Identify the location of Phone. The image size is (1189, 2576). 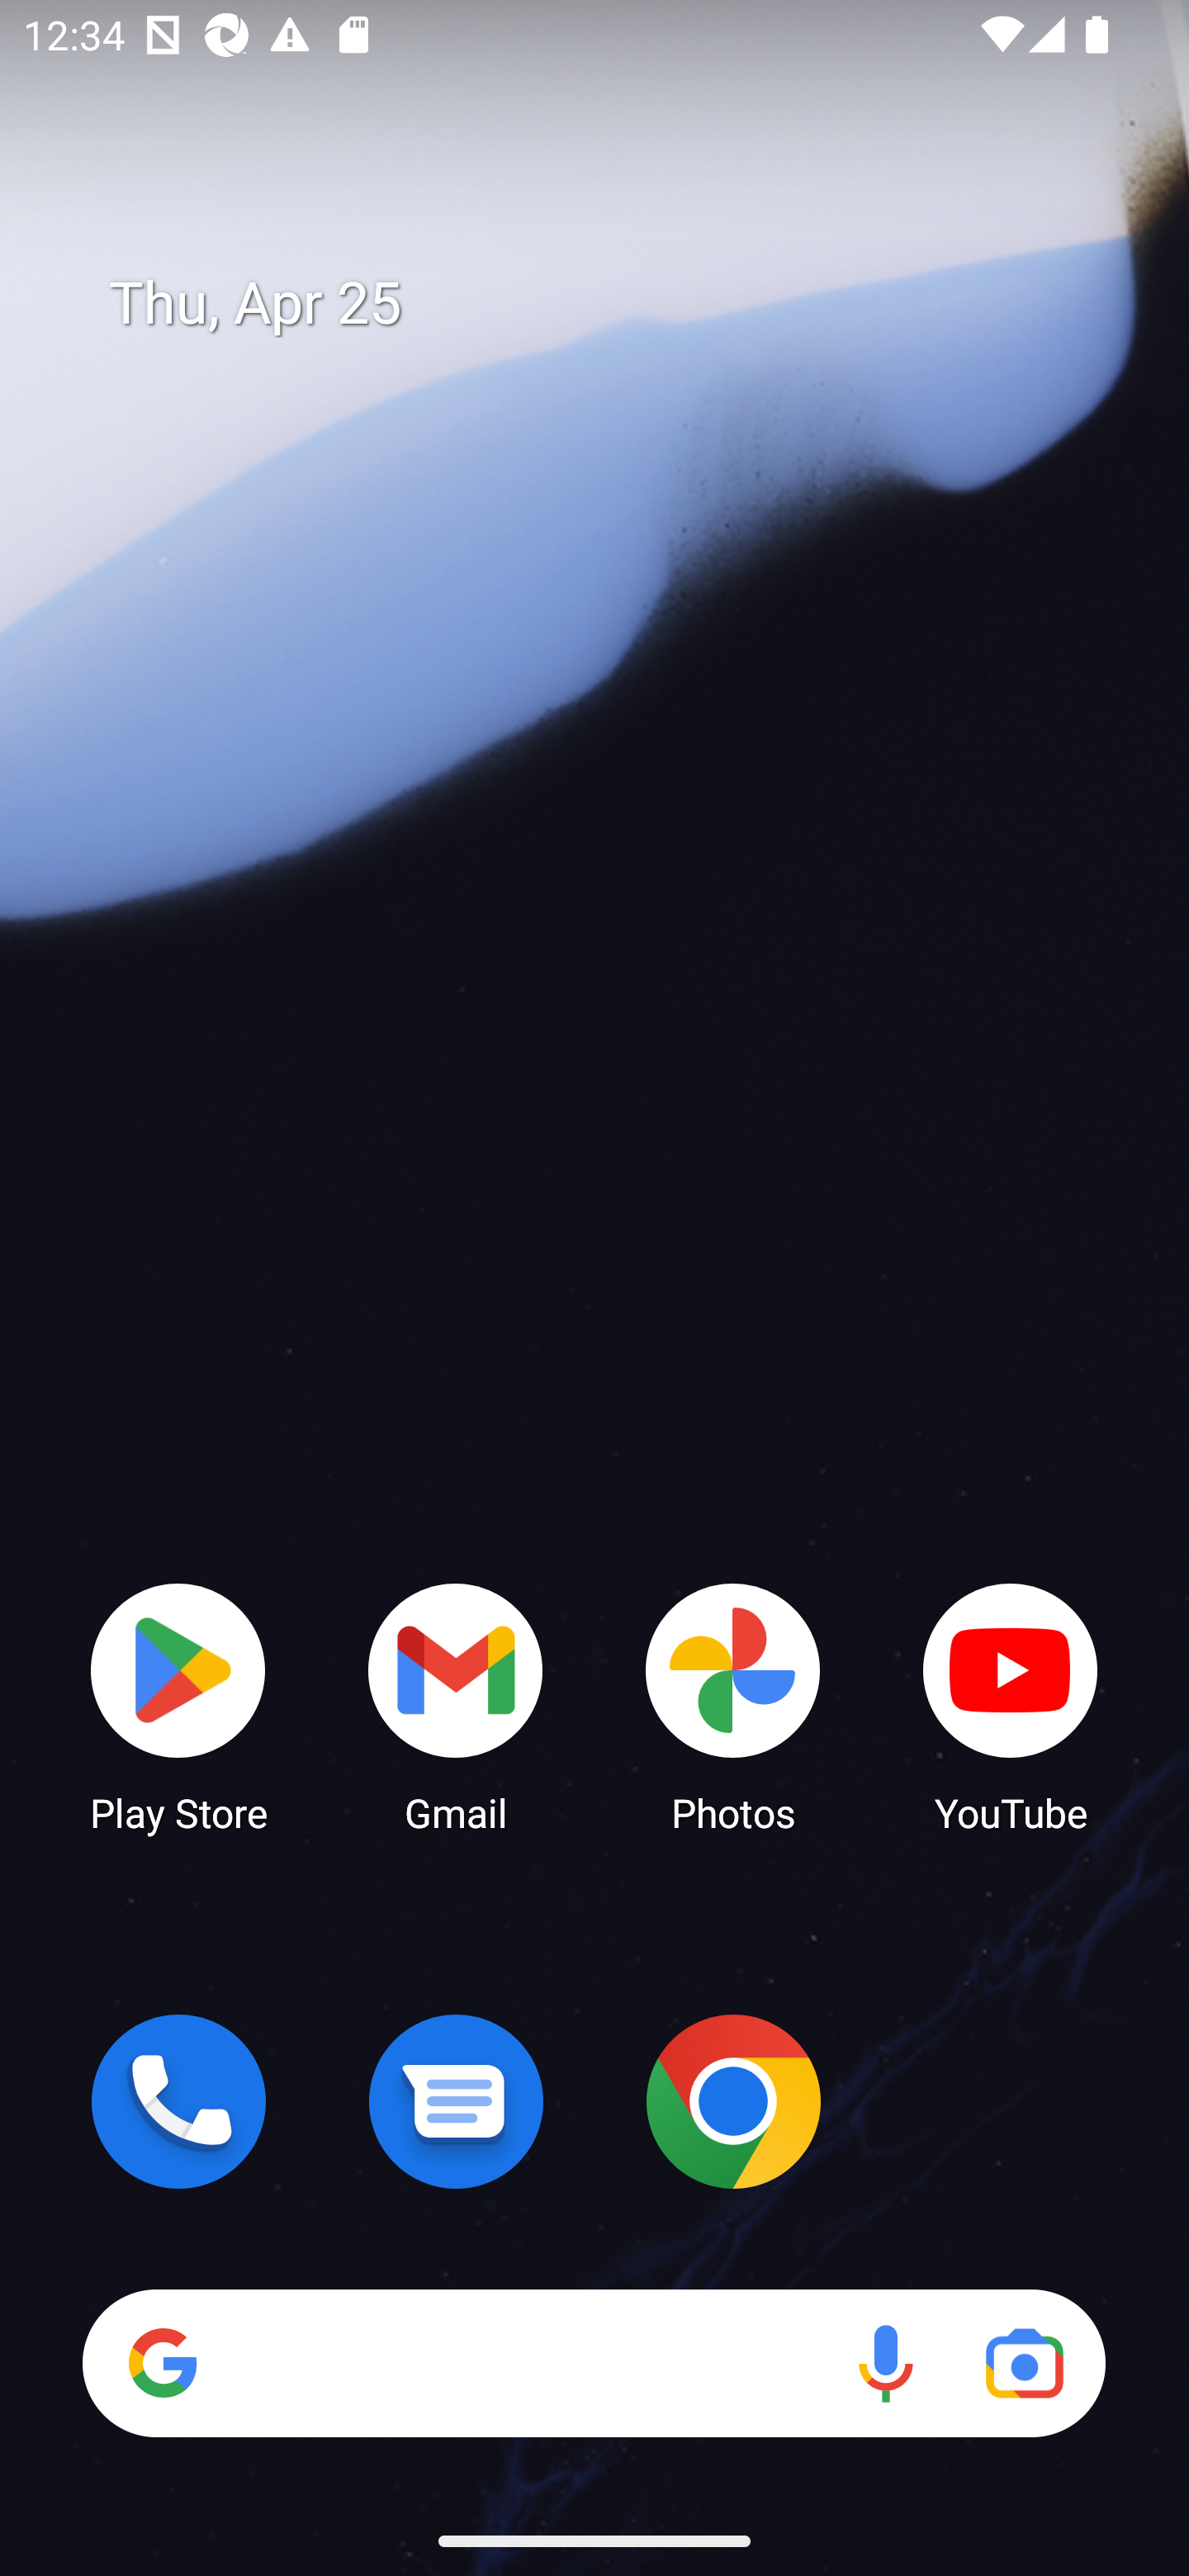
(178, 2101).